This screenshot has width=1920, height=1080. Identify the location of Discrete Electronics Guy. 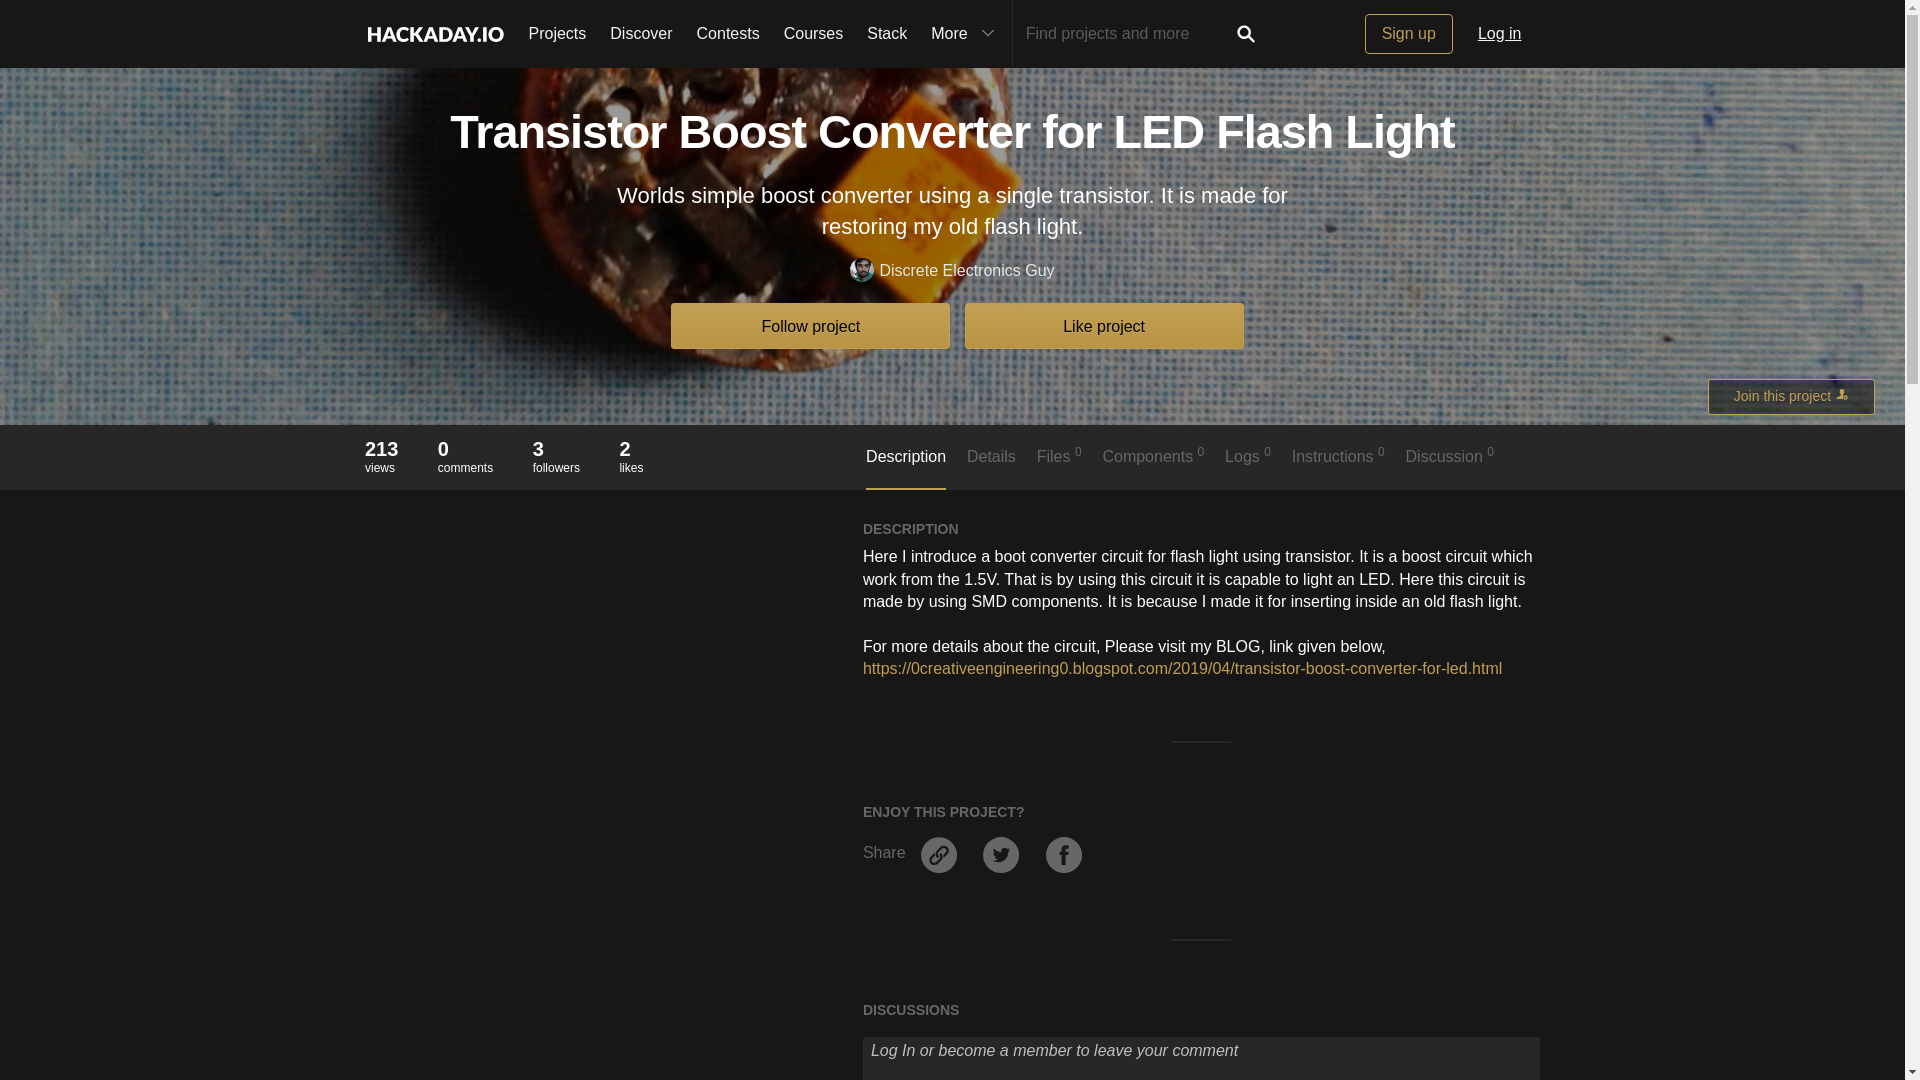
(952, 271).